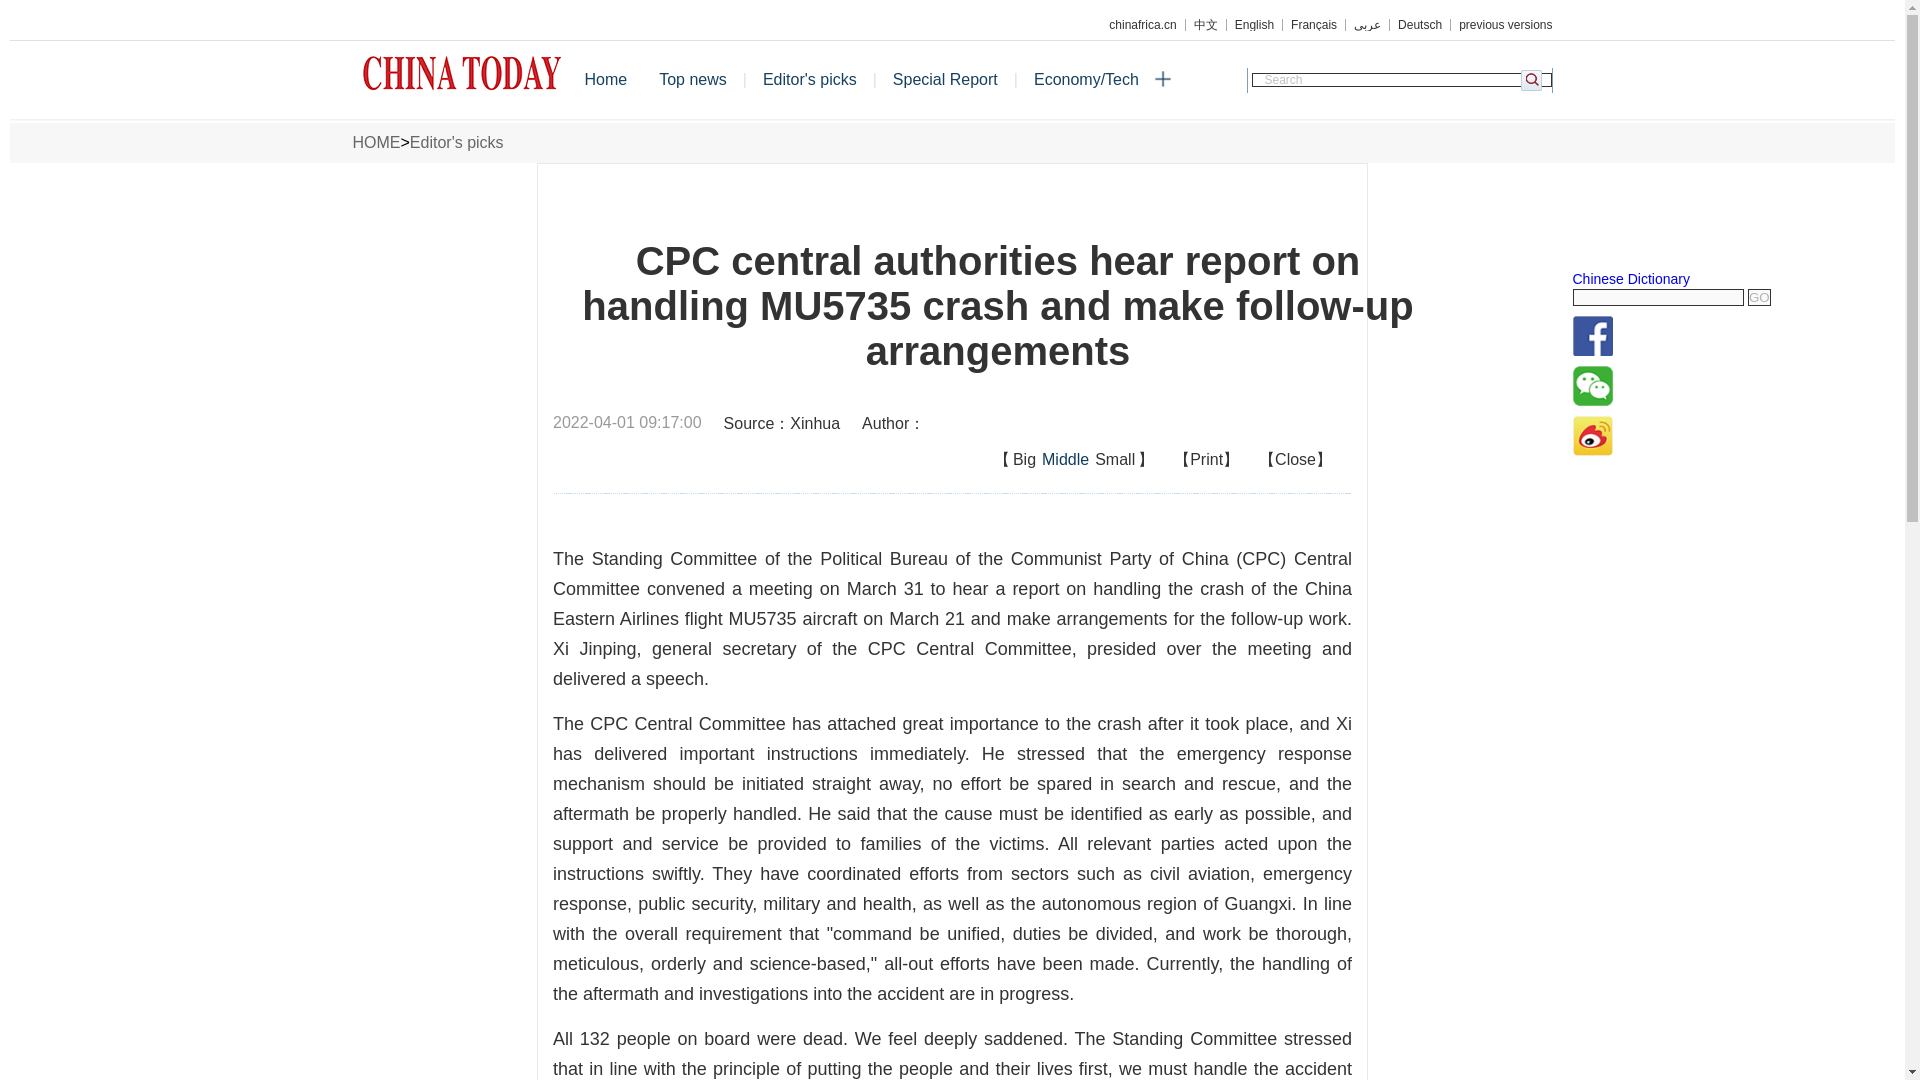 Image resolution: width=1920 pixels, height=1080 pixels. I want to click on Search, so click(1401, 80).